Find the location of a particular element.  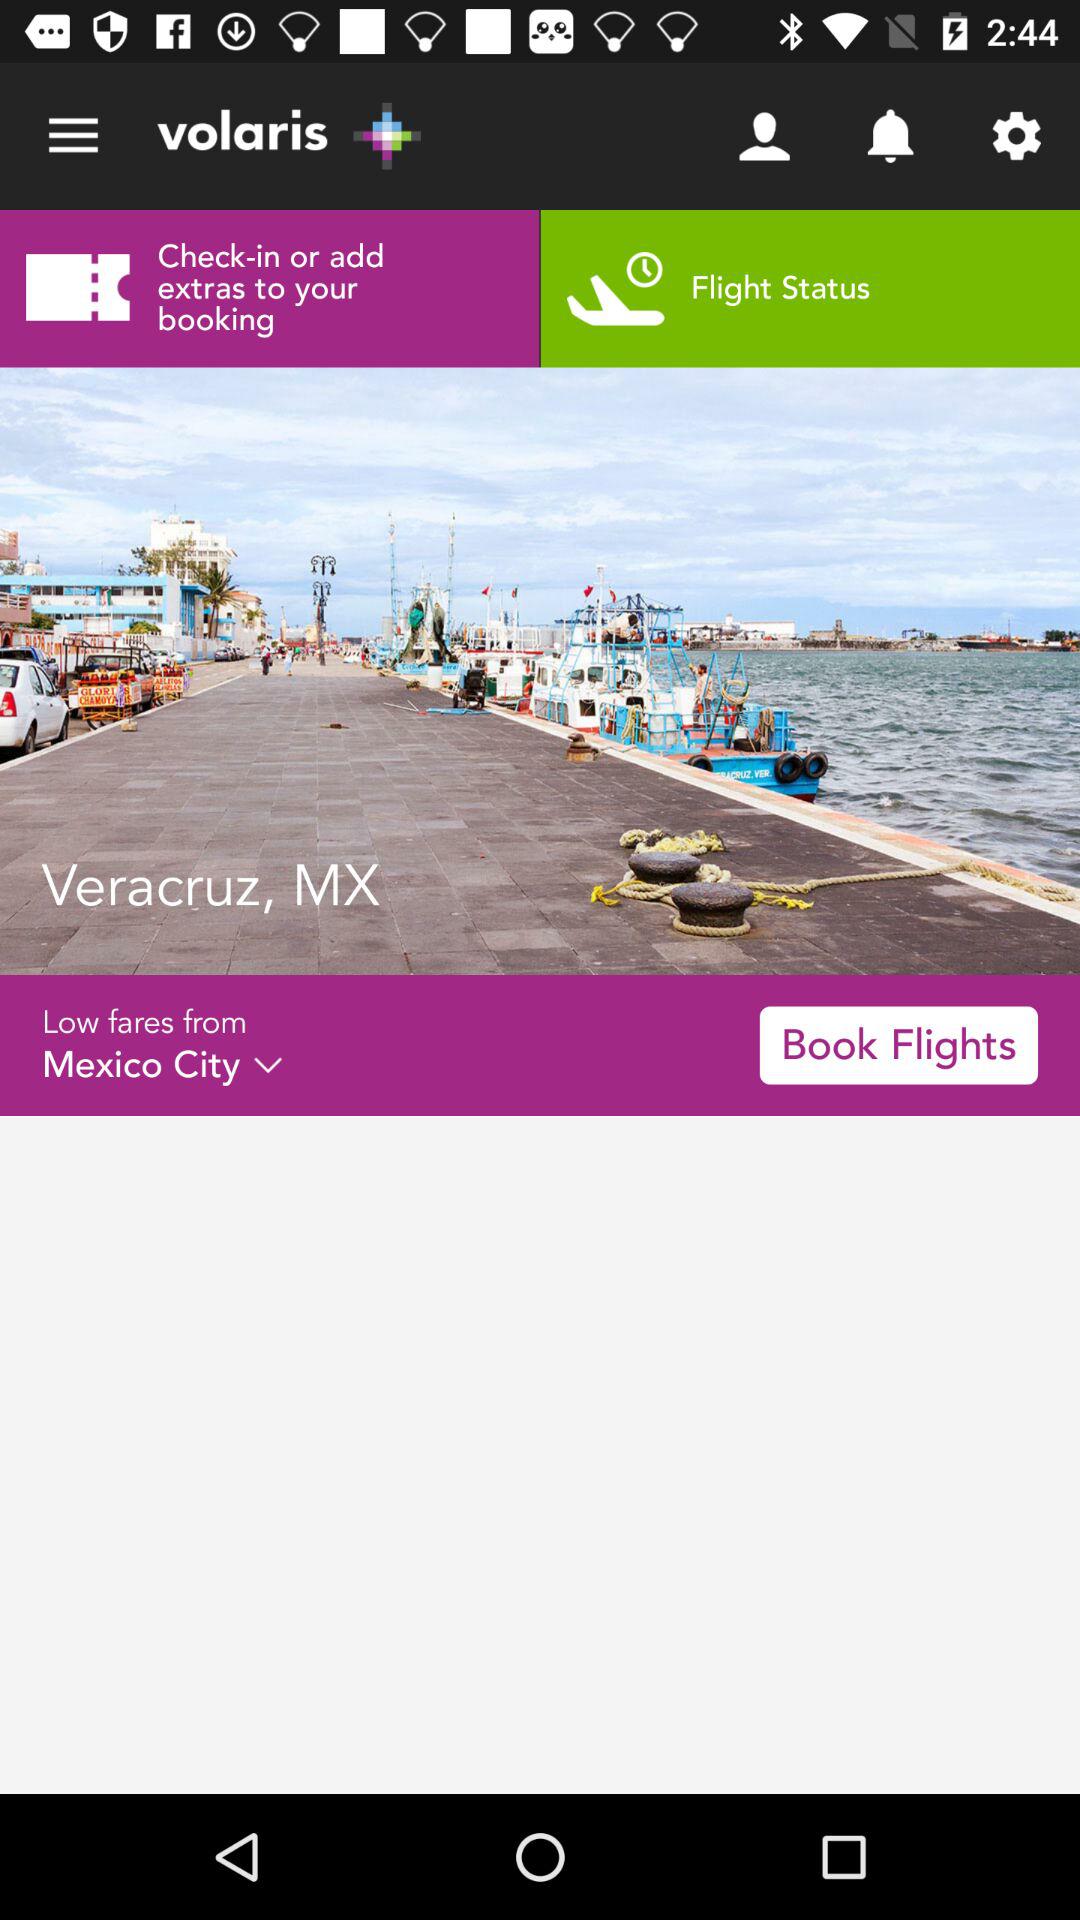

click on the icon which is at the left side of the text flight status is located at coordinates (616, 288).